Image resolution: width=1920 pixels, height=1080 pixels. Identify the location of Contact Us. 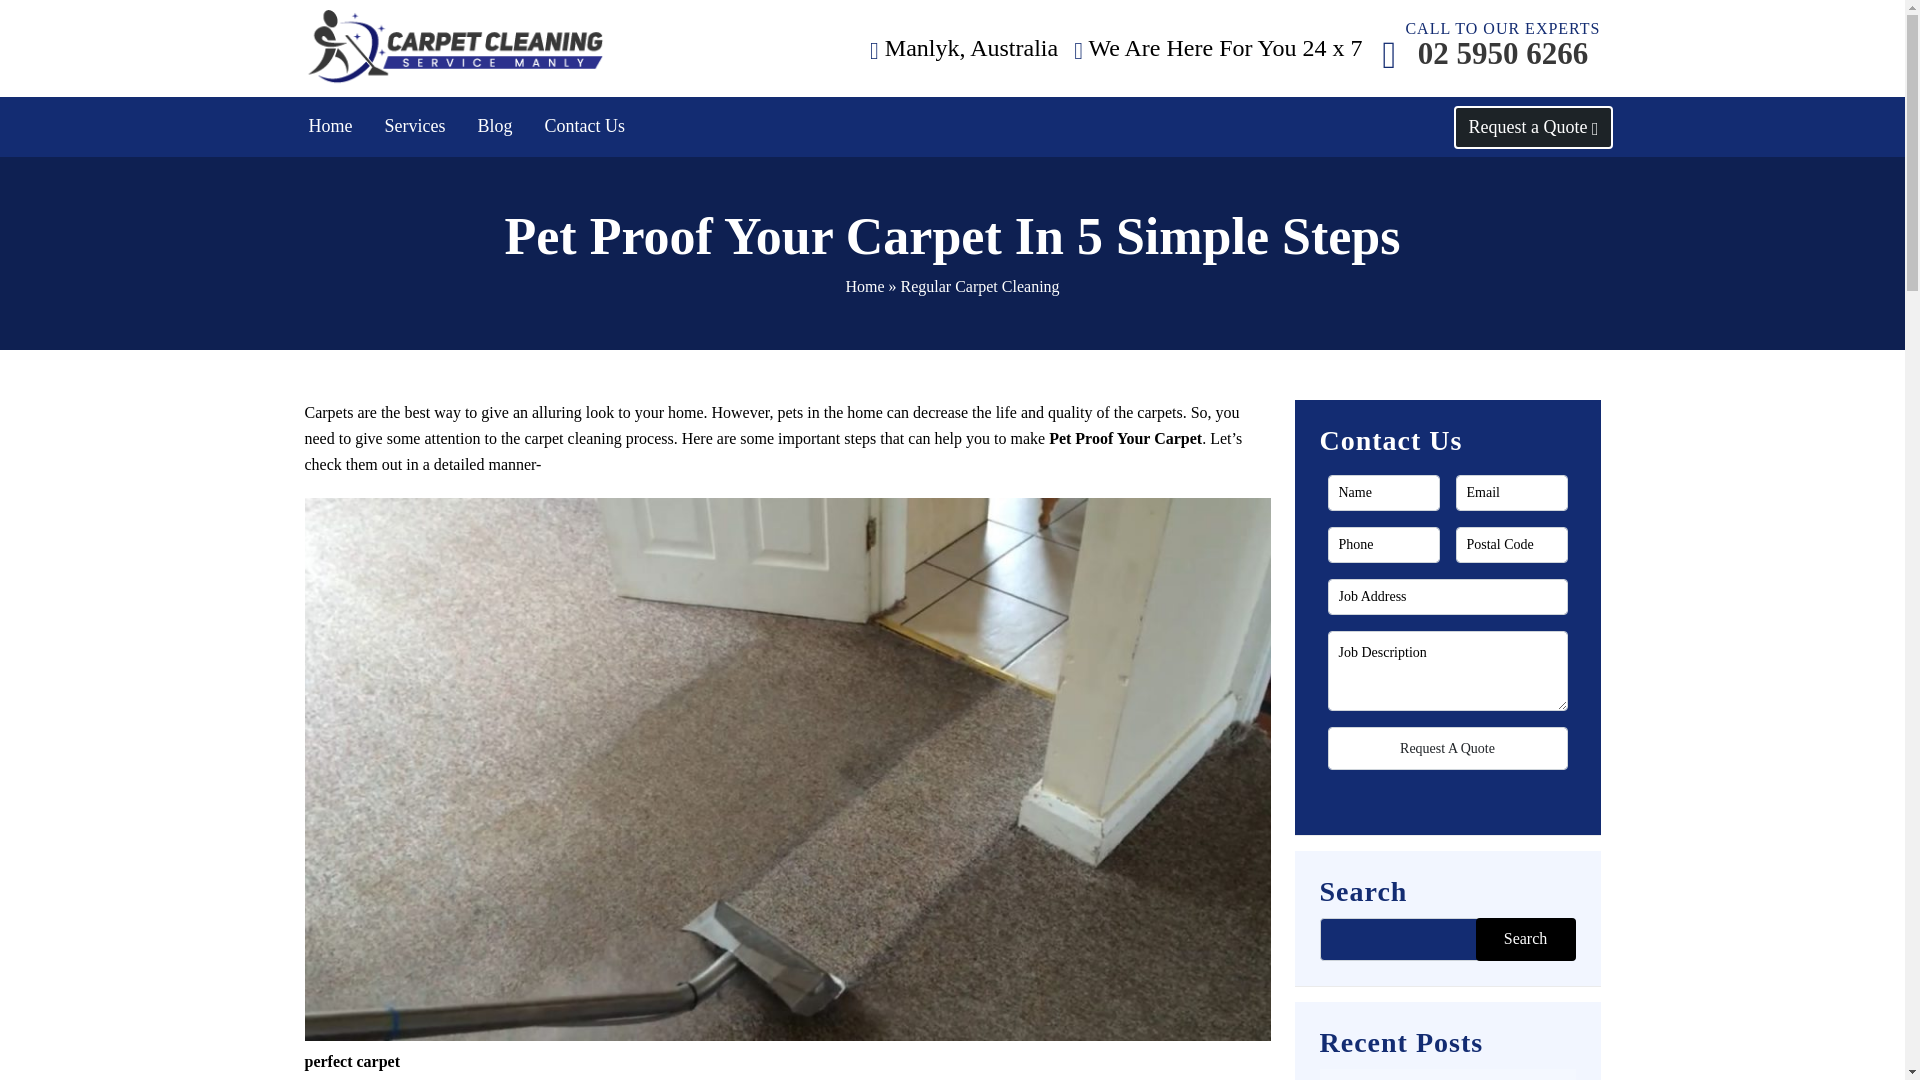
(1448, 748).